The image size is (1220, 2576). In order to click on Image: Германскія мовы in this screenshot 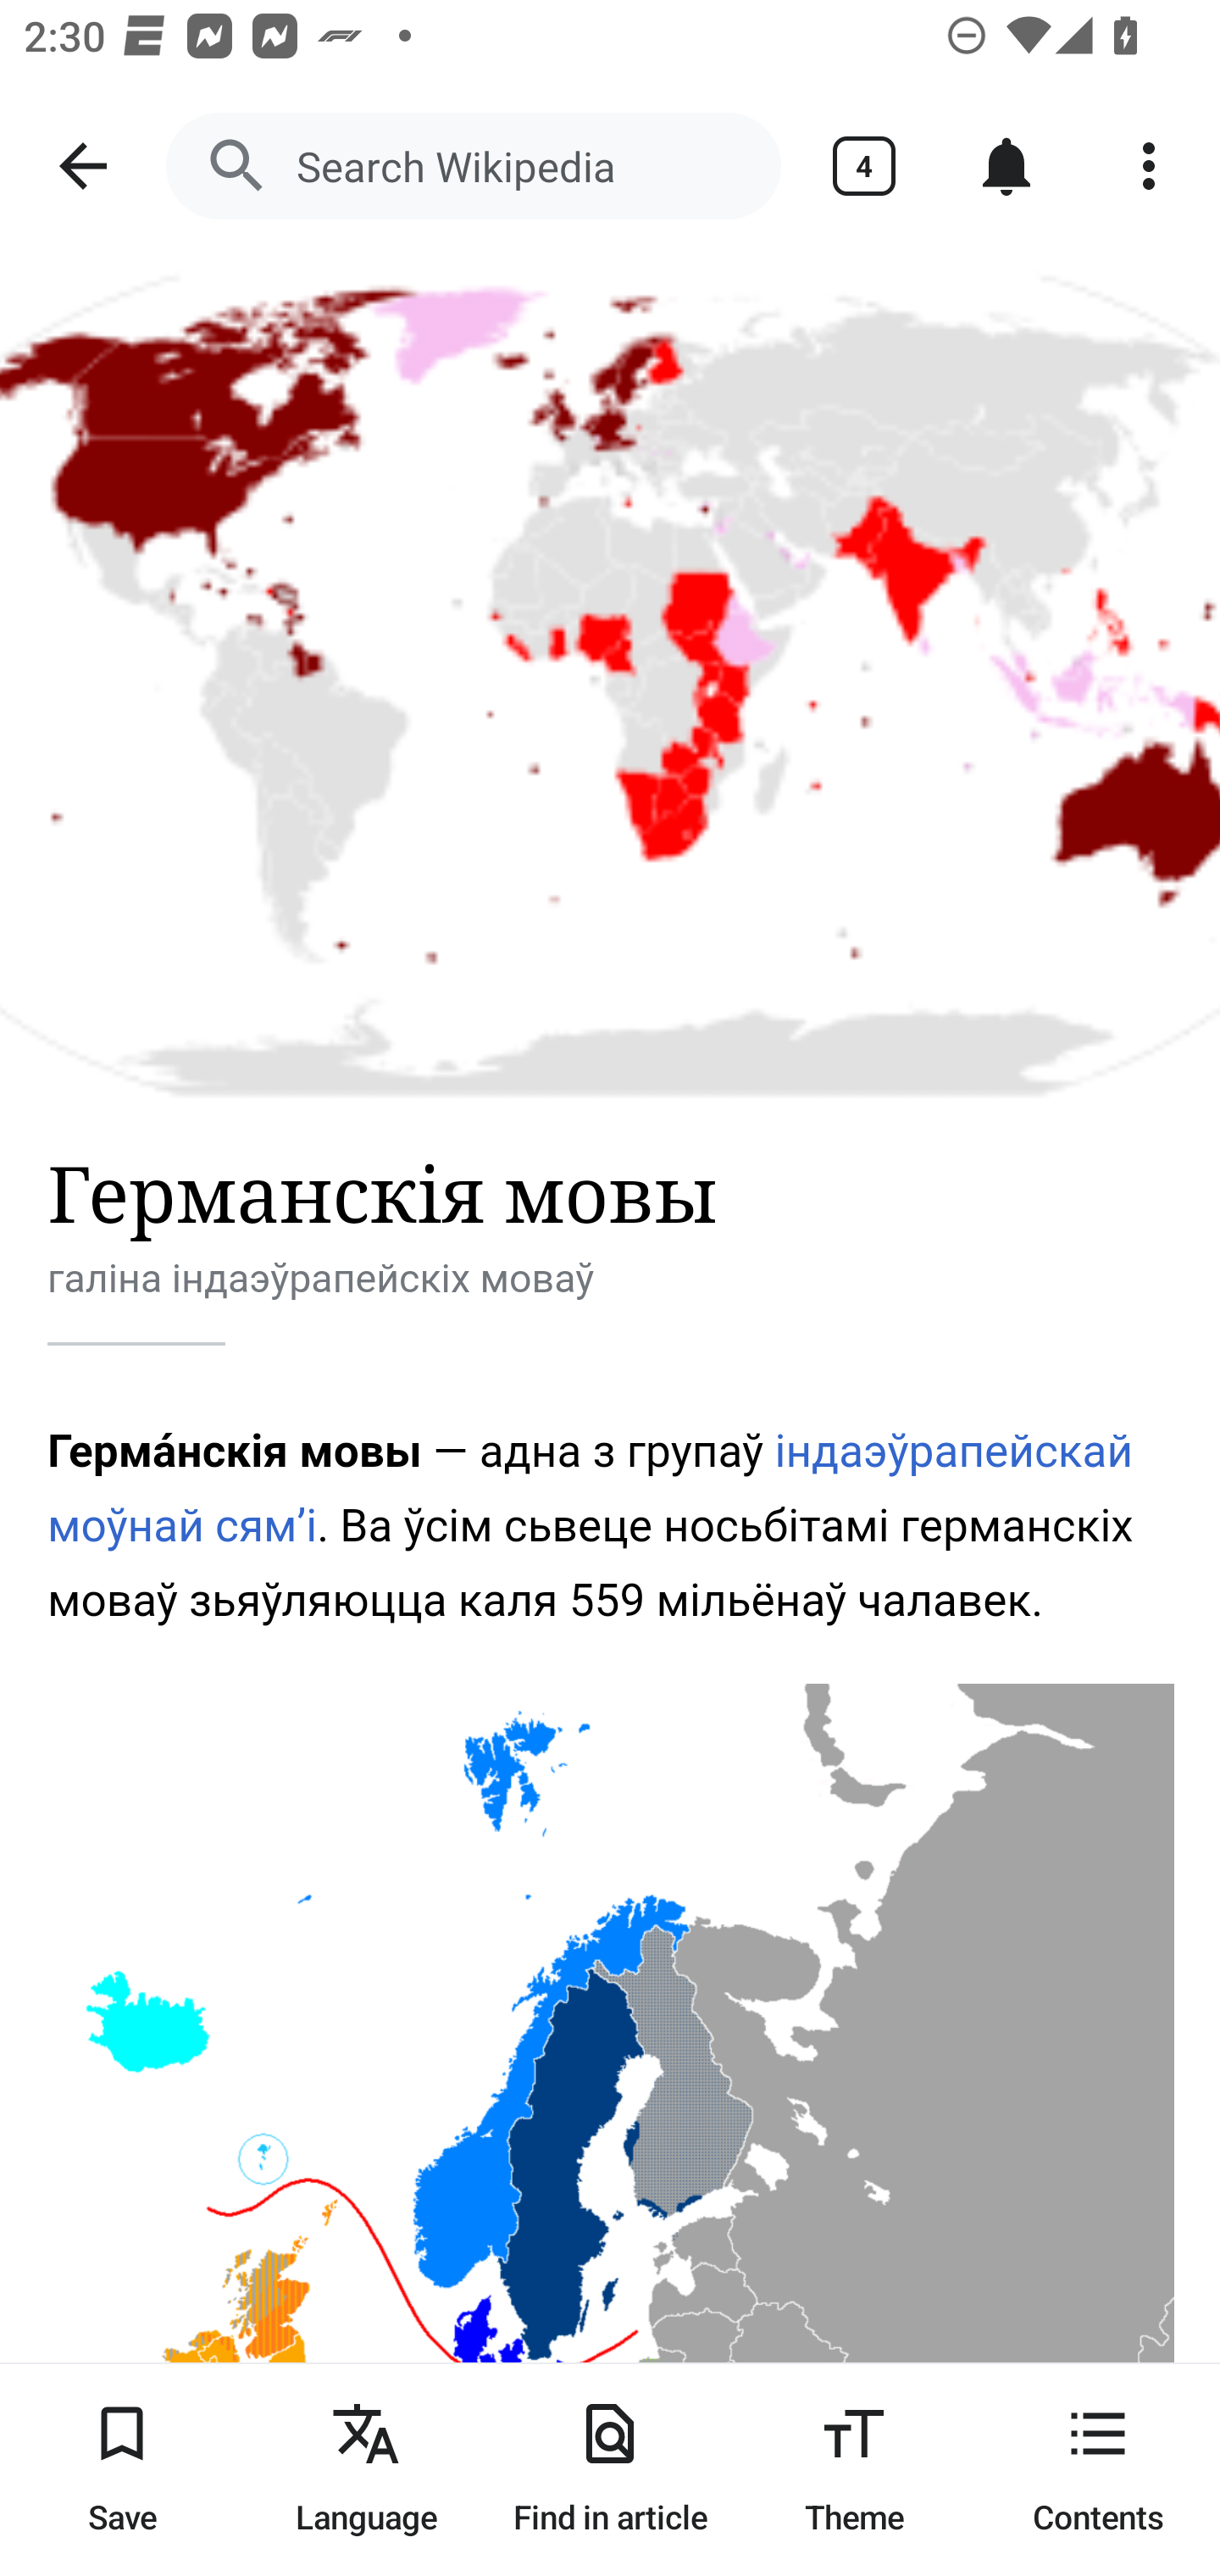, I will do `click(610, 681)`.